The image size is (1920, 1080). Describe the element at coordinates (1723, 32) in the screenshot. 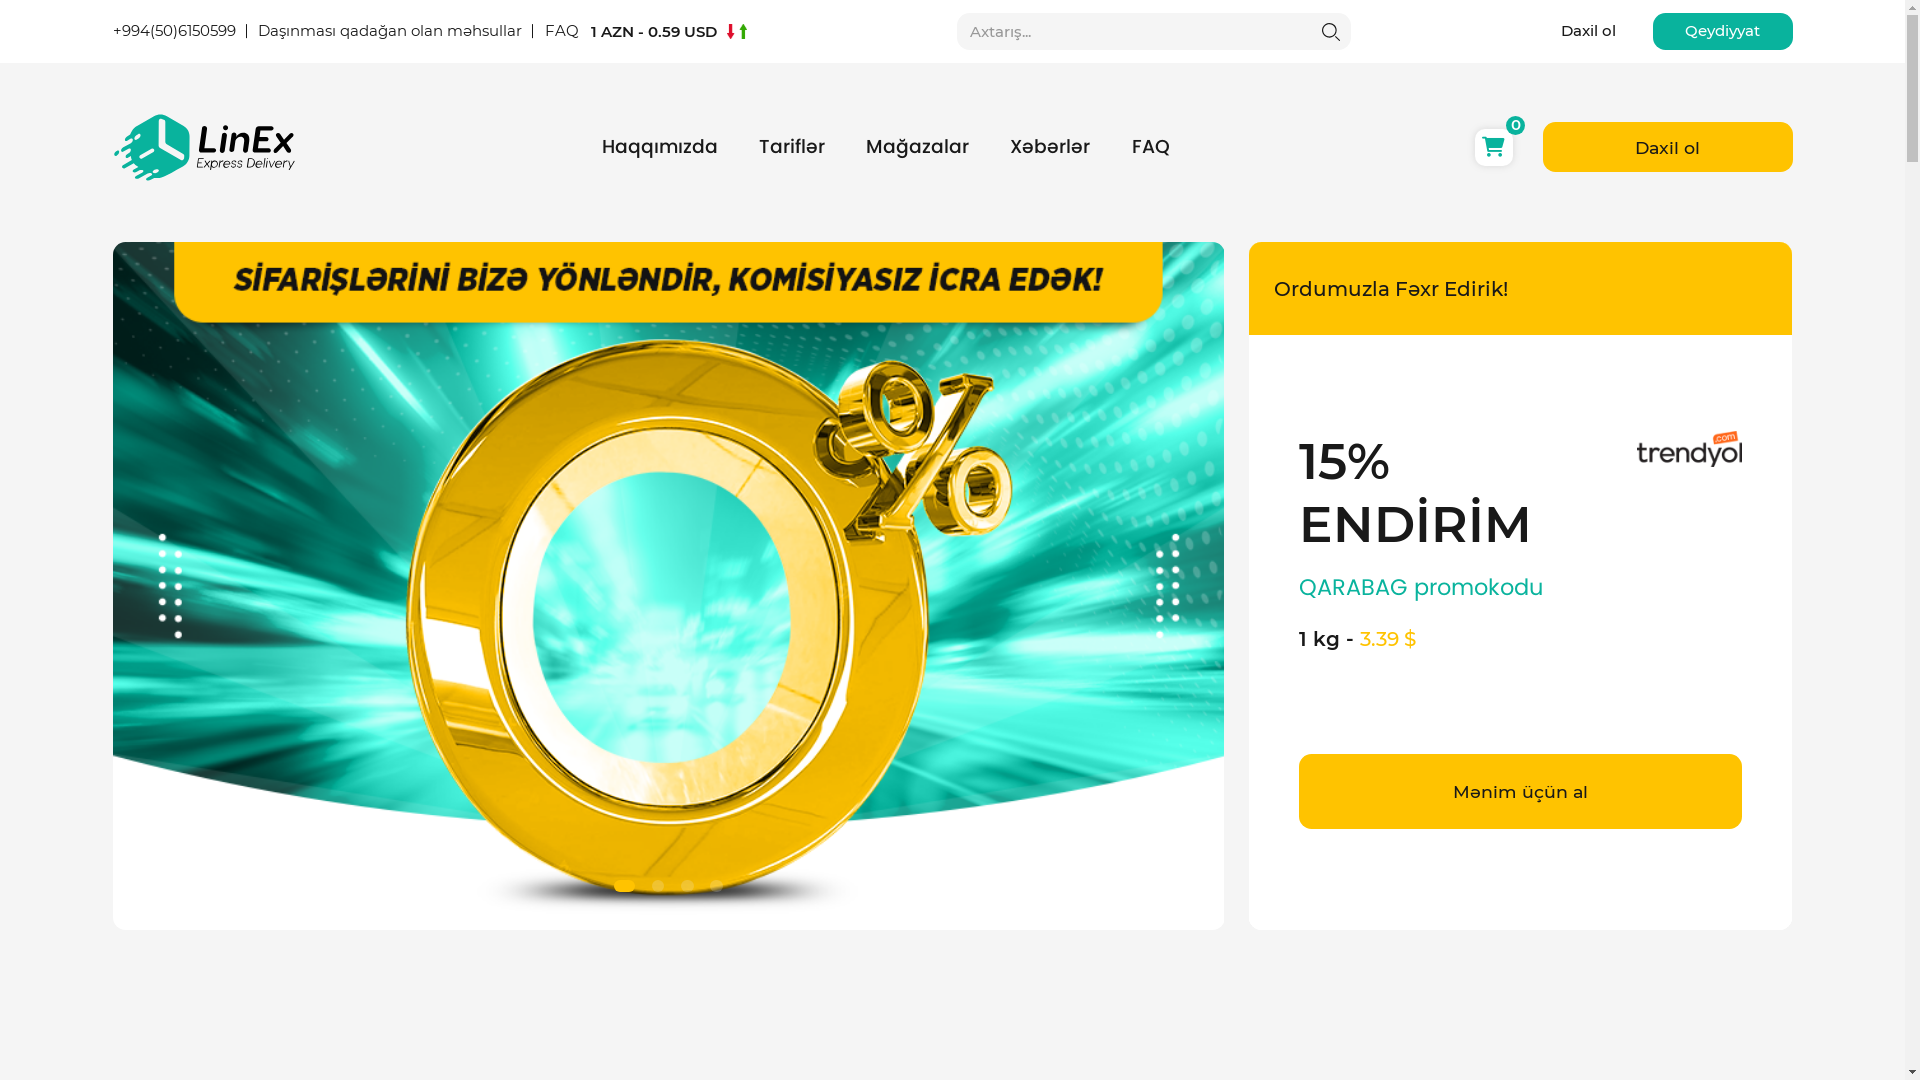

I see `Qeydiyyat` at that location.